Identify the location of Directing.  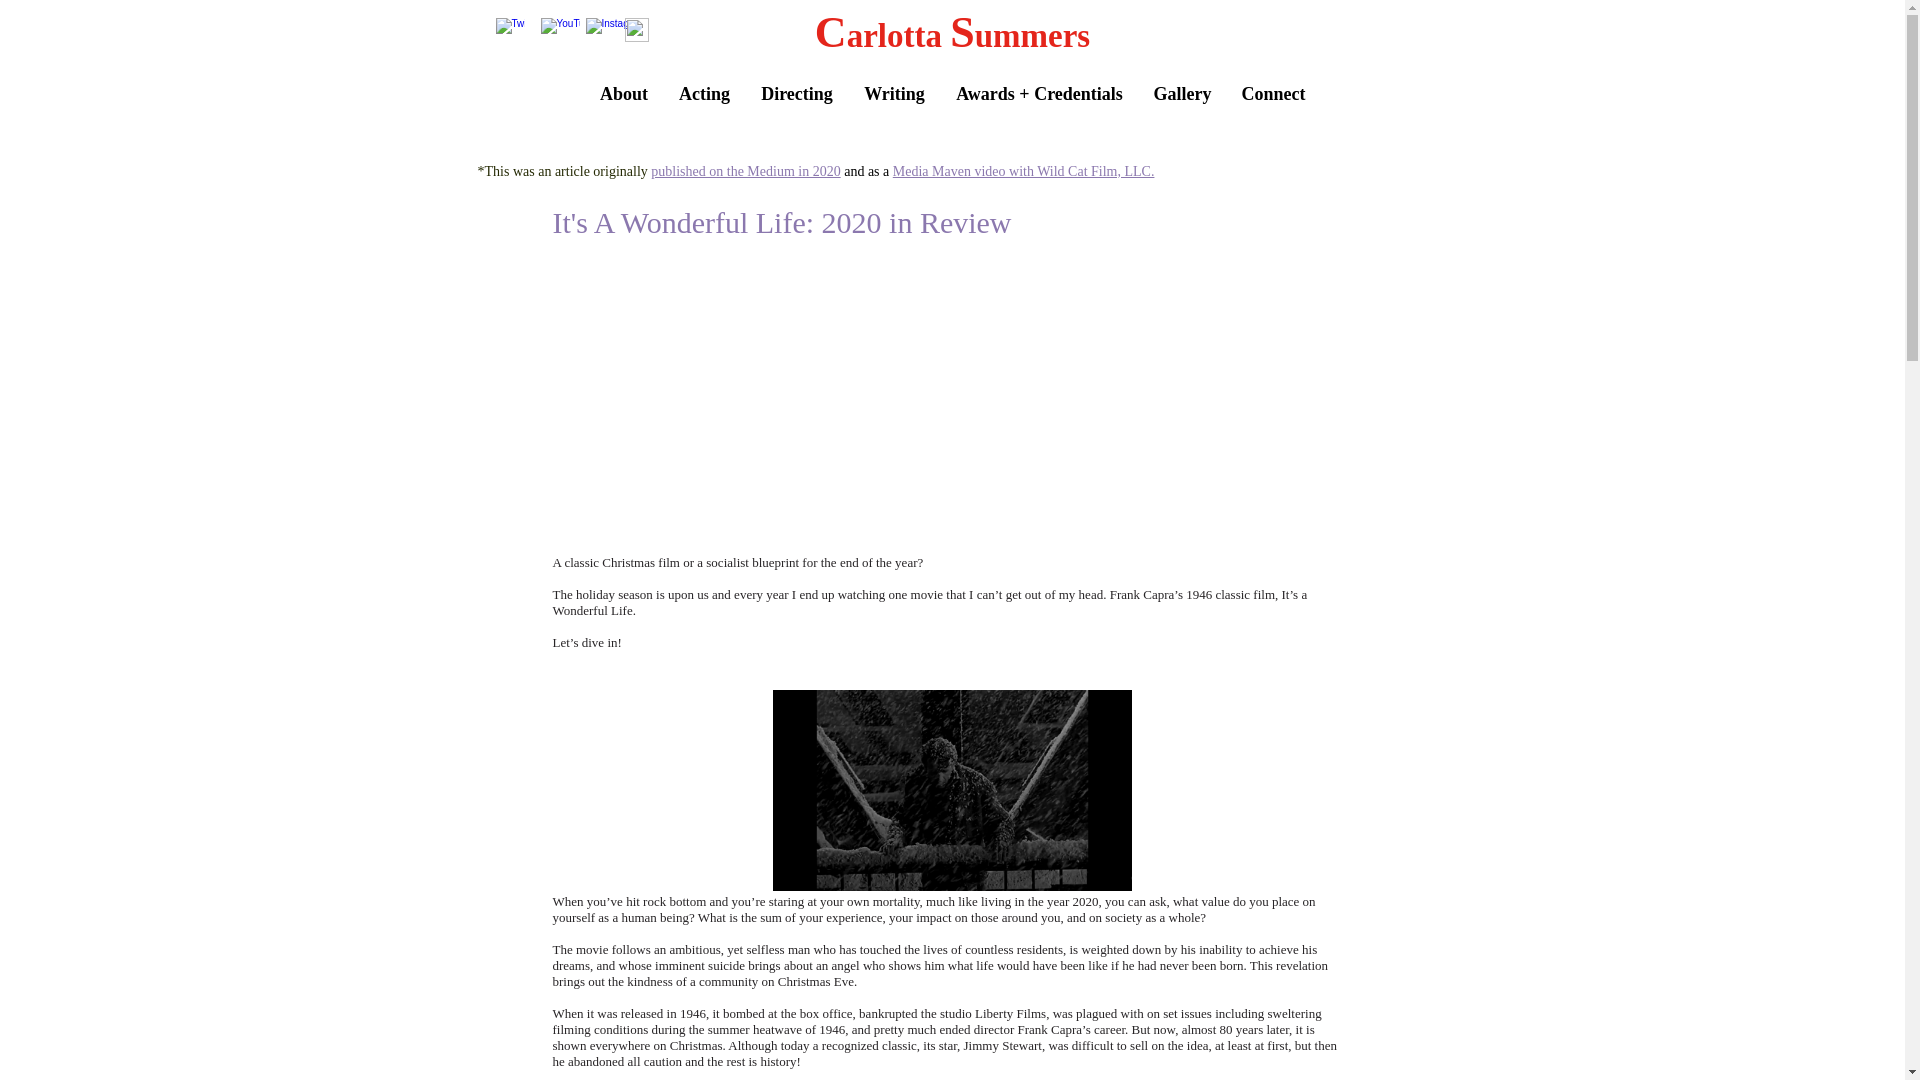
(797, 94).